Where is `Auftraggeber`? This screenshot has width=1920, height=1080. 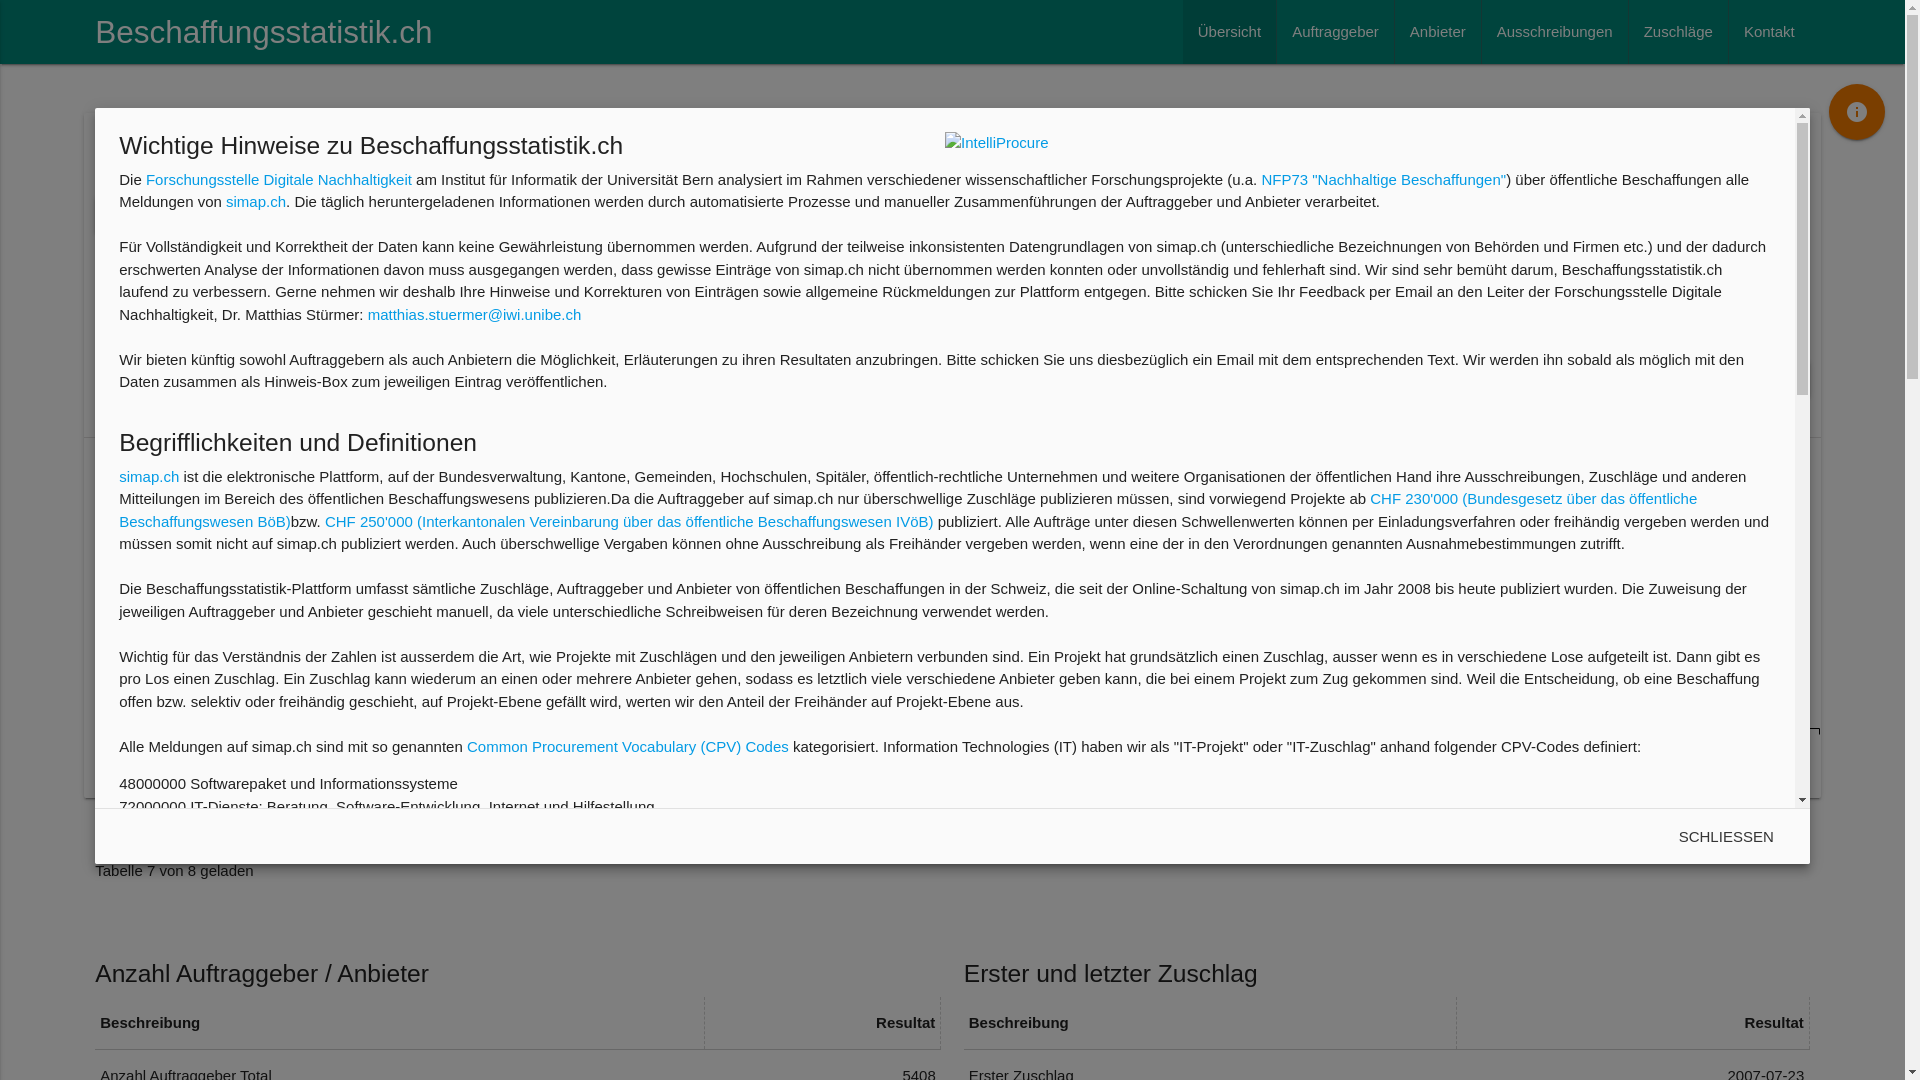
Auftraggeber is located at coordinates (1336, 32).